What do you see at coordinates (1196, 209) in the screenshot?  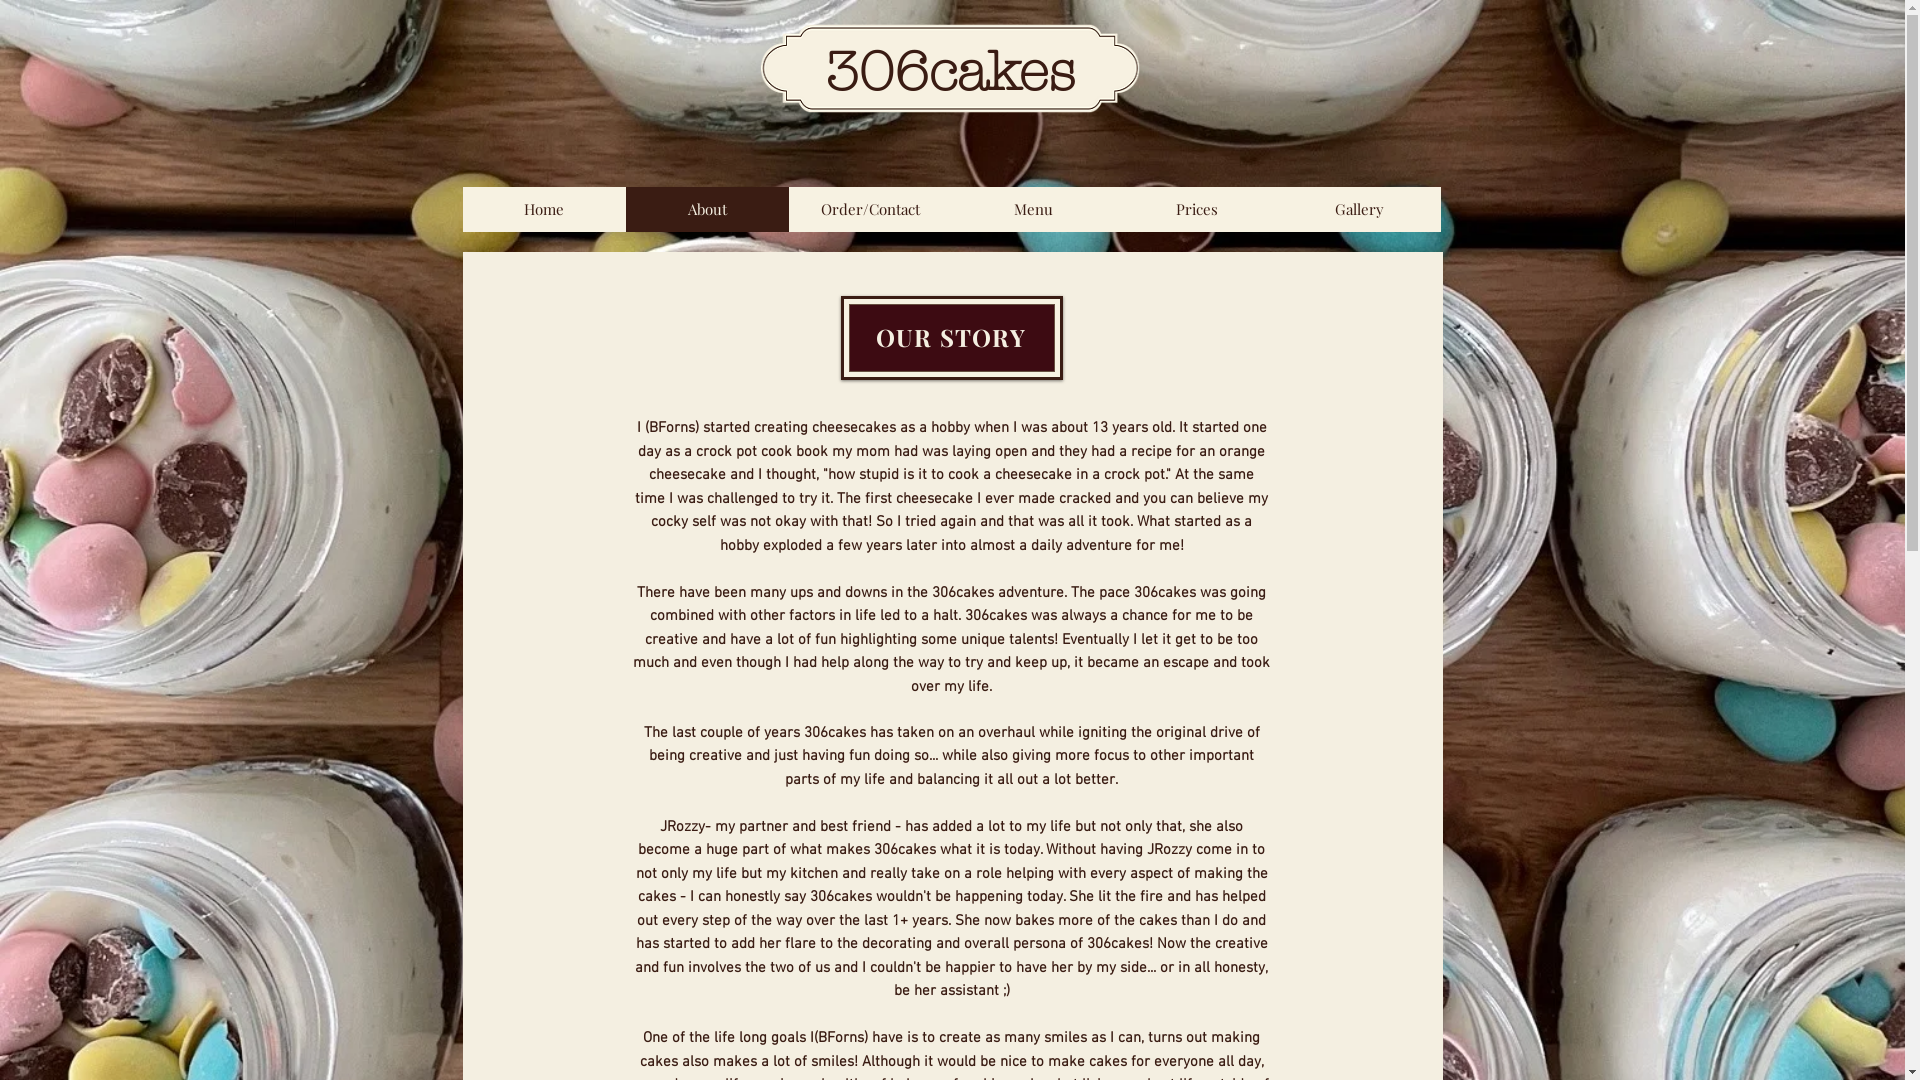 I see `Prices` at bounding box center [1196, 209].